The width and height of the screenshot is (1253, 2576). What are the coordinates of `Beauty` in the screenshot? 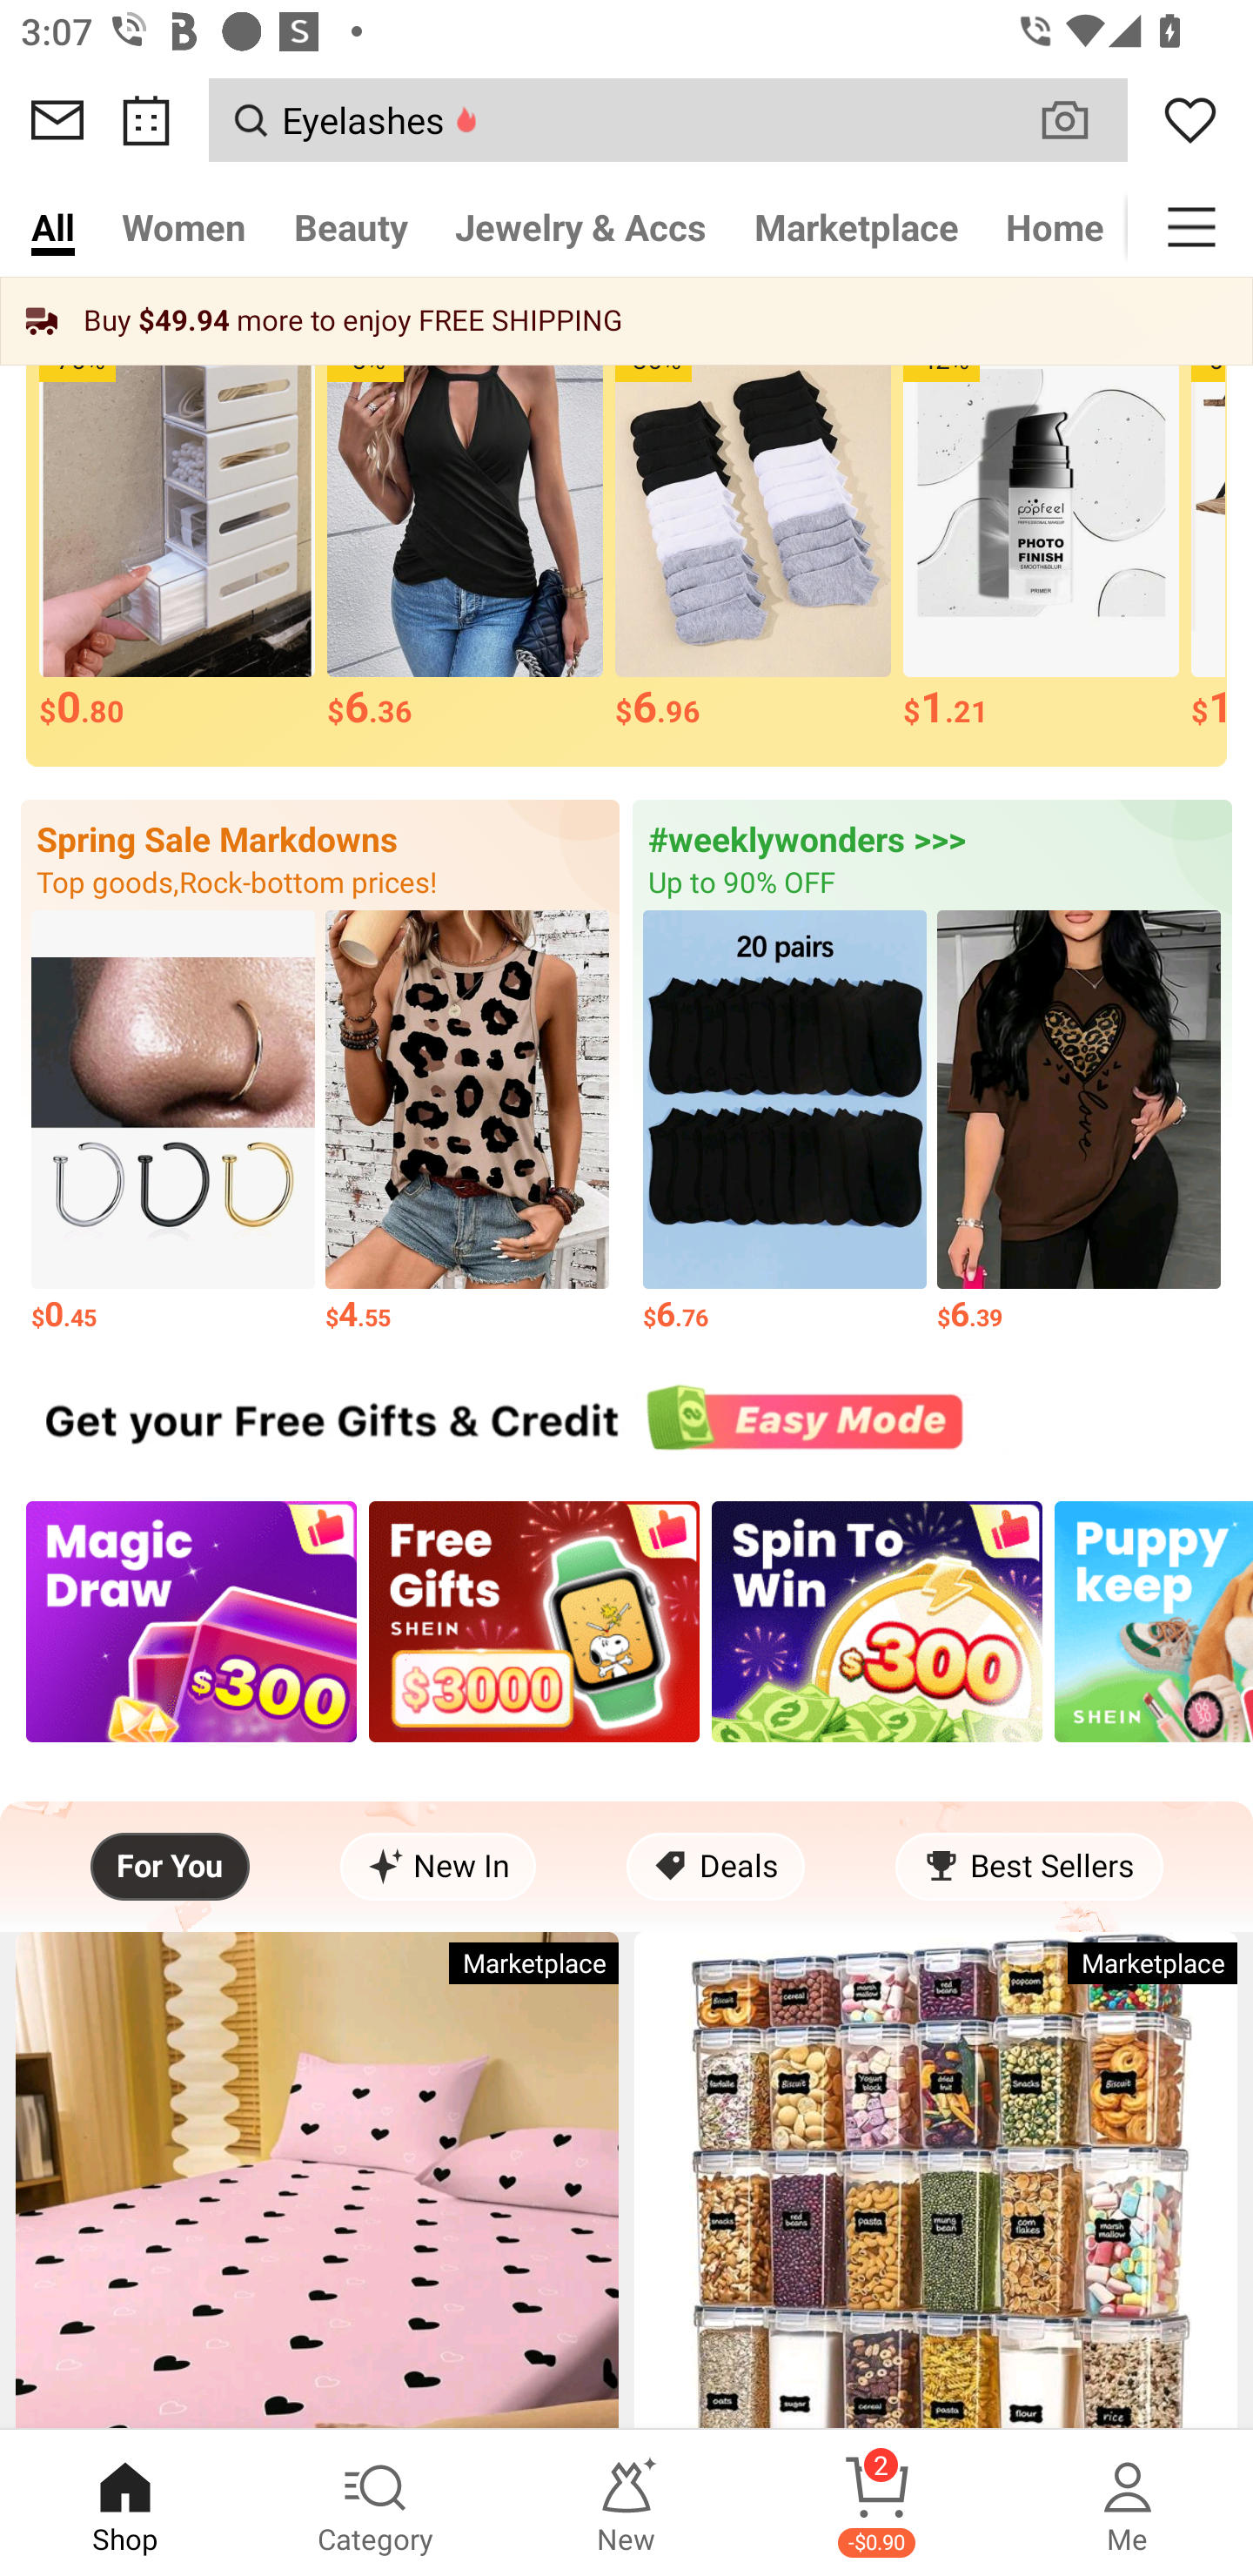 It's located at (351, 226).